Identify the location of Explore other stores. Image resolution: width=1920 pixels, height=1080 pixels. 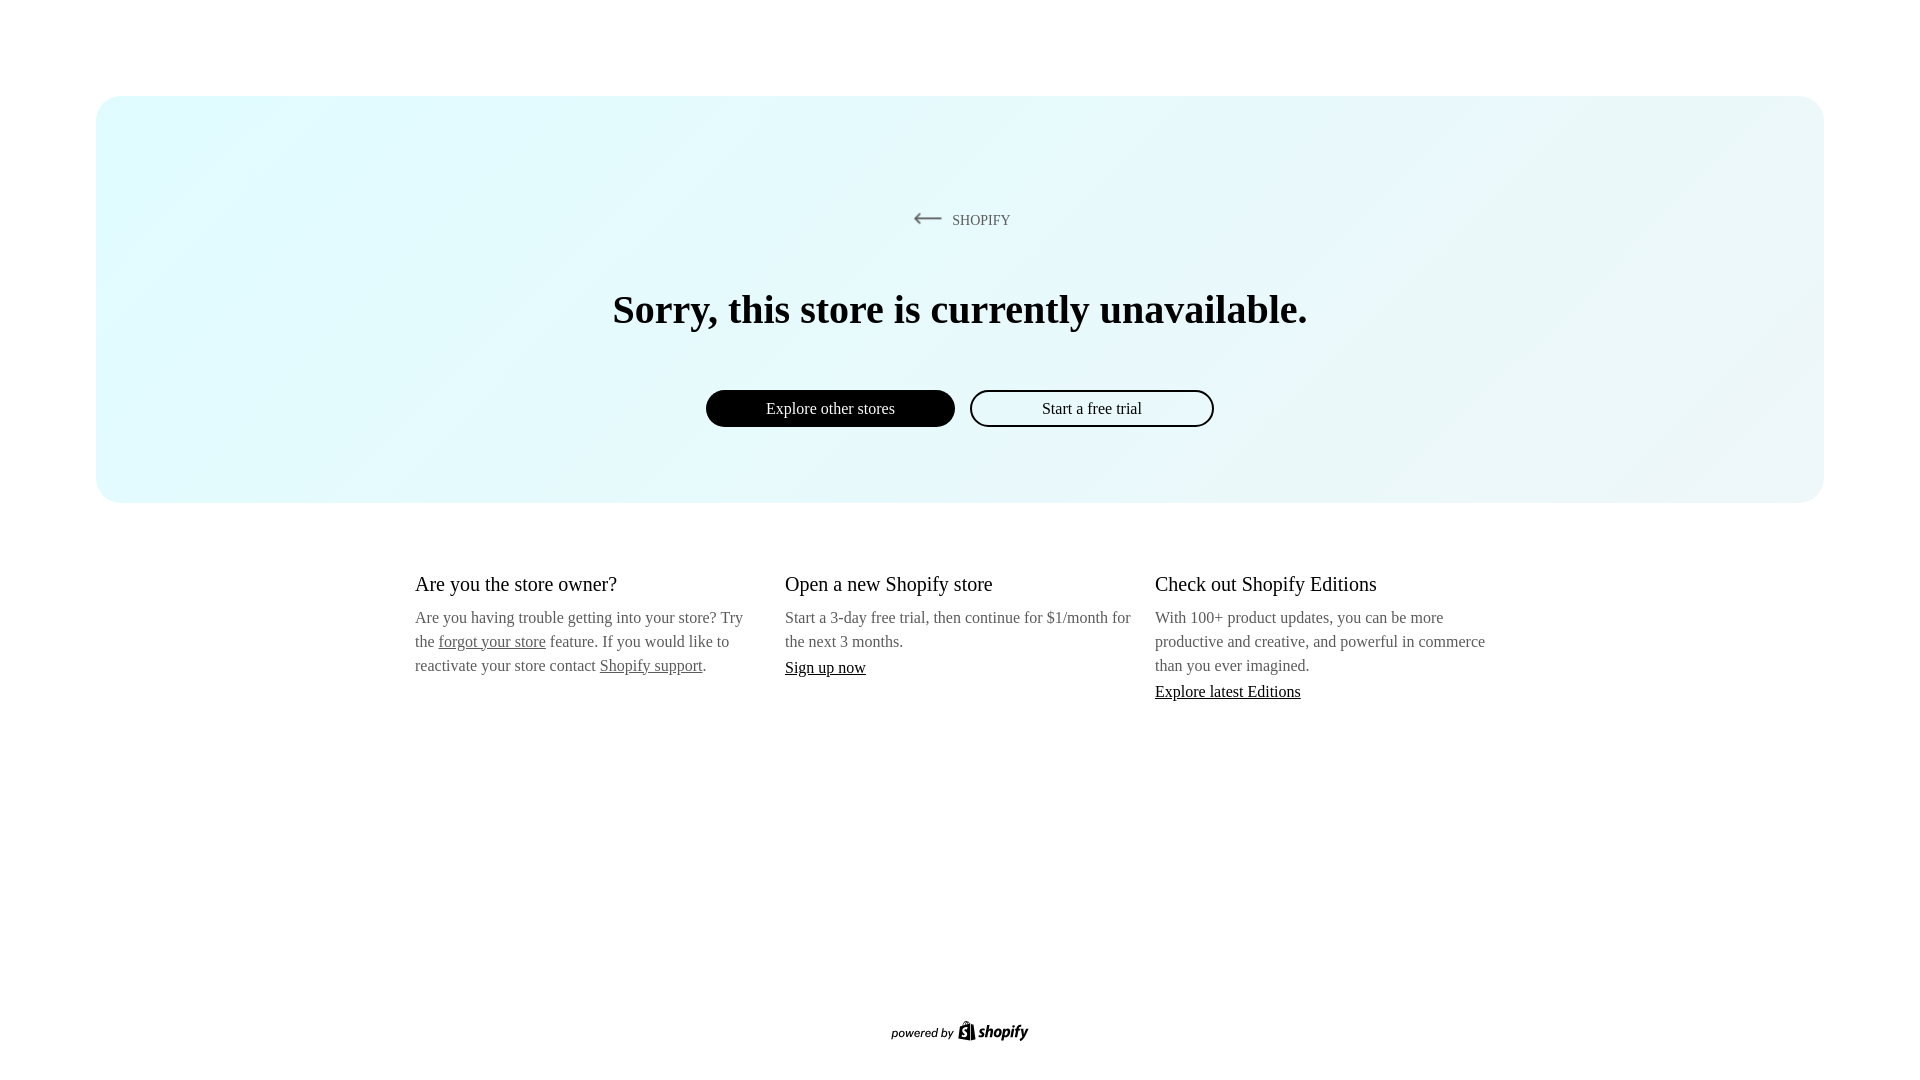
(830, 408).